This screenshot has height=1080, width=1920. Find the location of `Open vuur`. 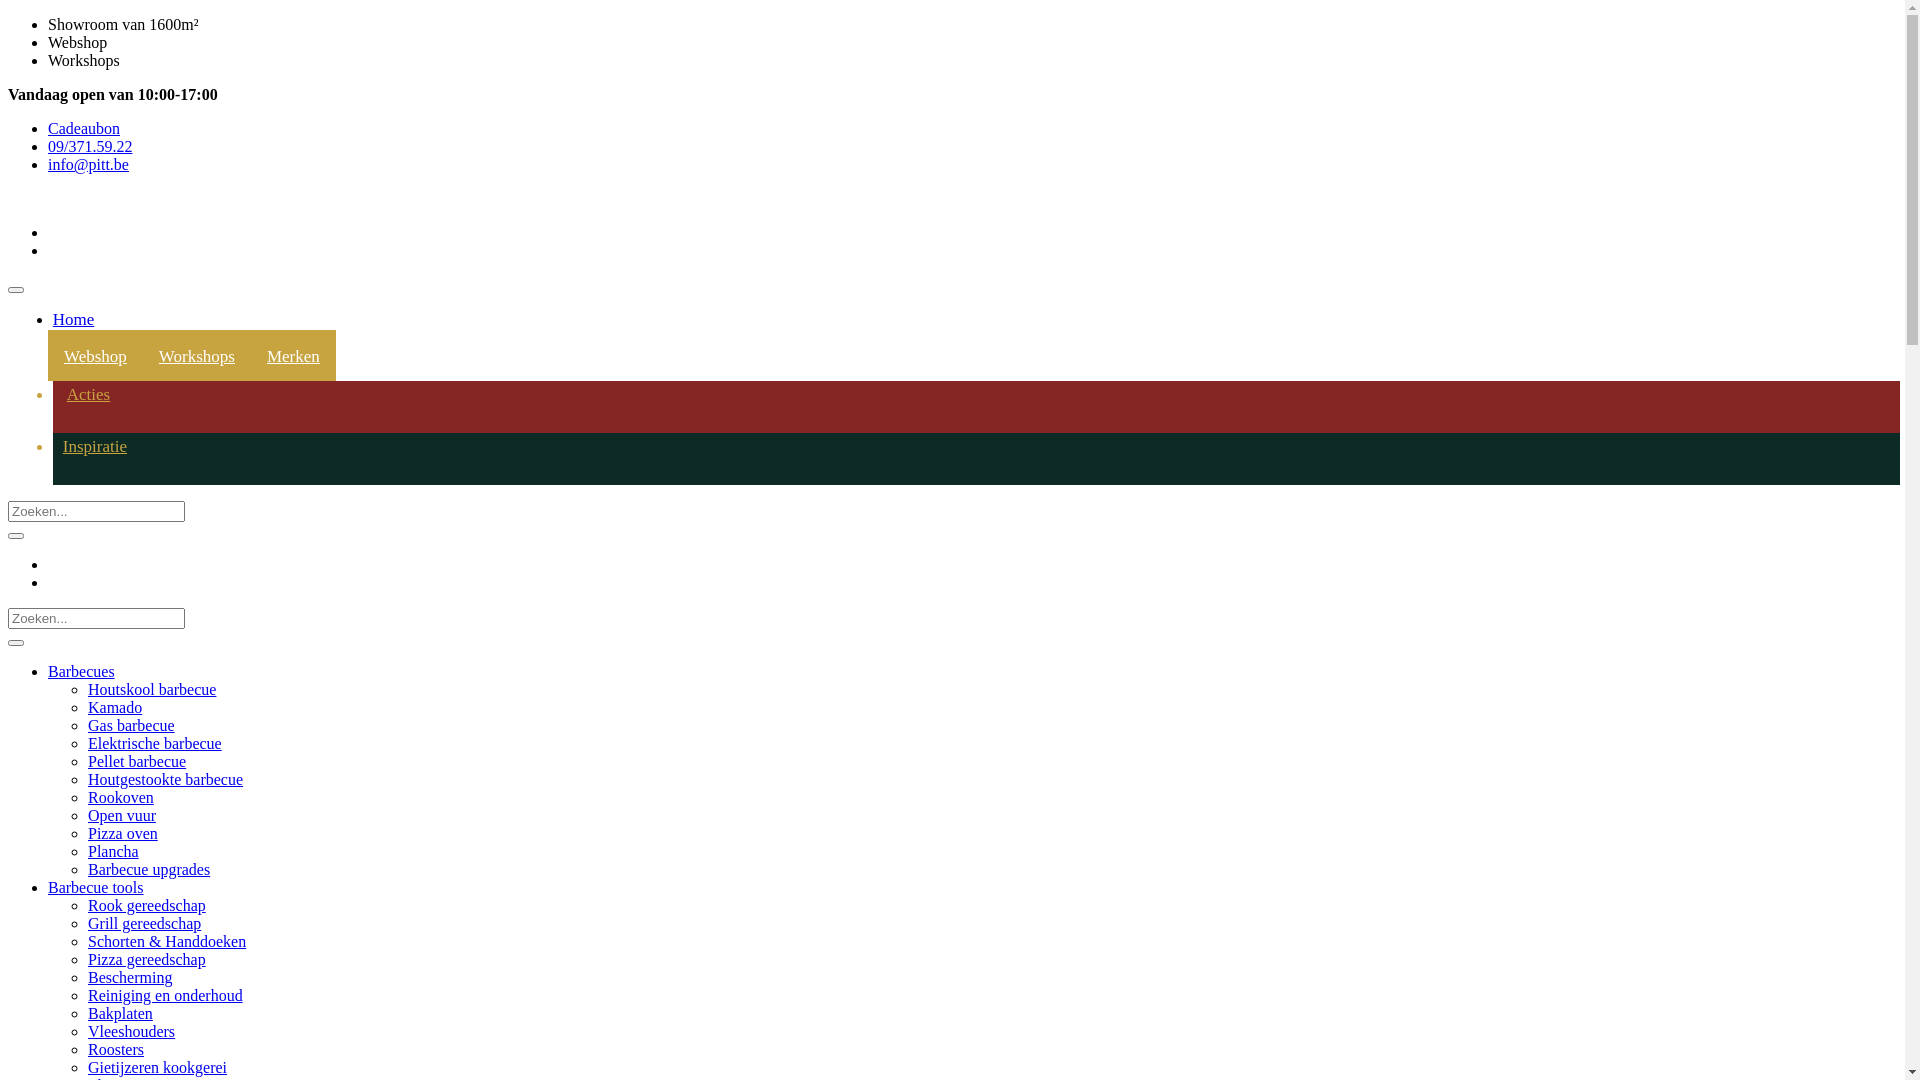

Open vuur is located at coordinates (122, 816).